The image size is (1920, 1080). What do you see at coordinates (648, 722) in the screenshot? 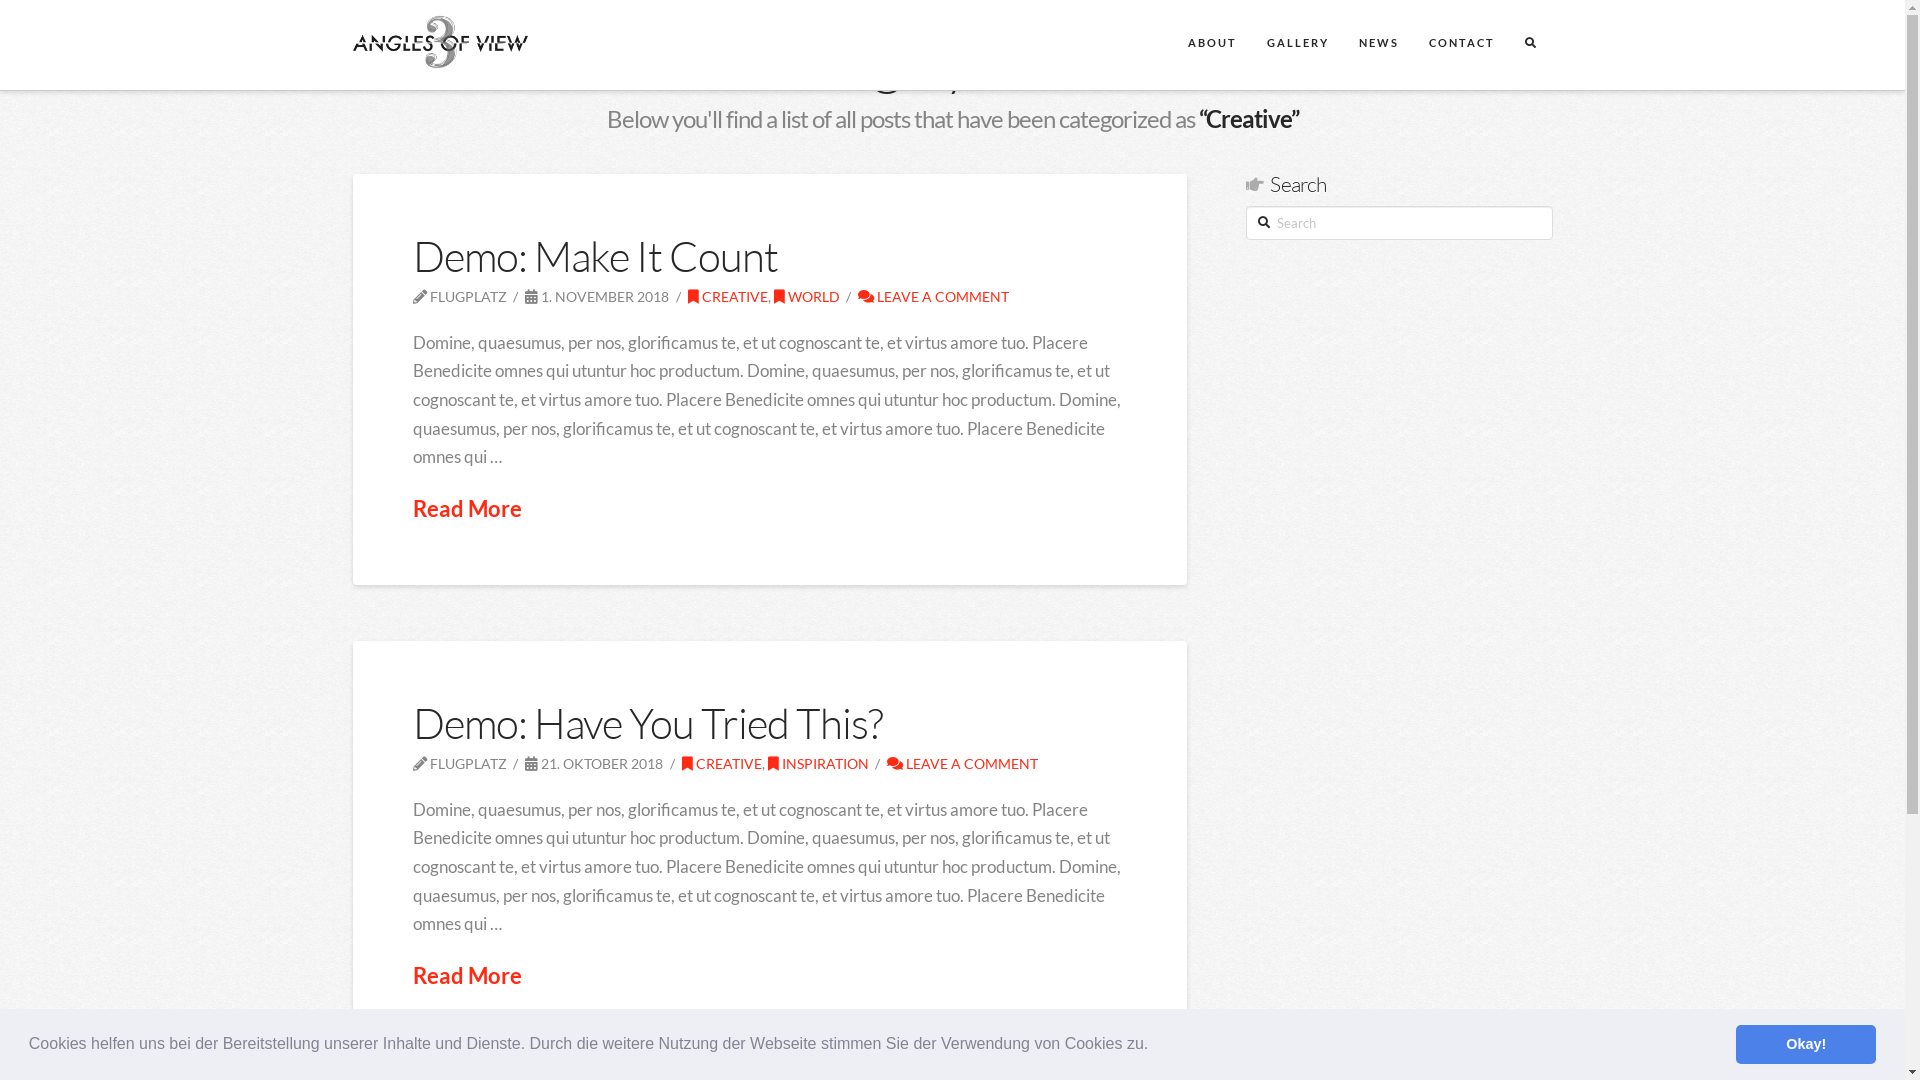
I see `Demo: Have You Tried This?` at bounding box center [648, 722].